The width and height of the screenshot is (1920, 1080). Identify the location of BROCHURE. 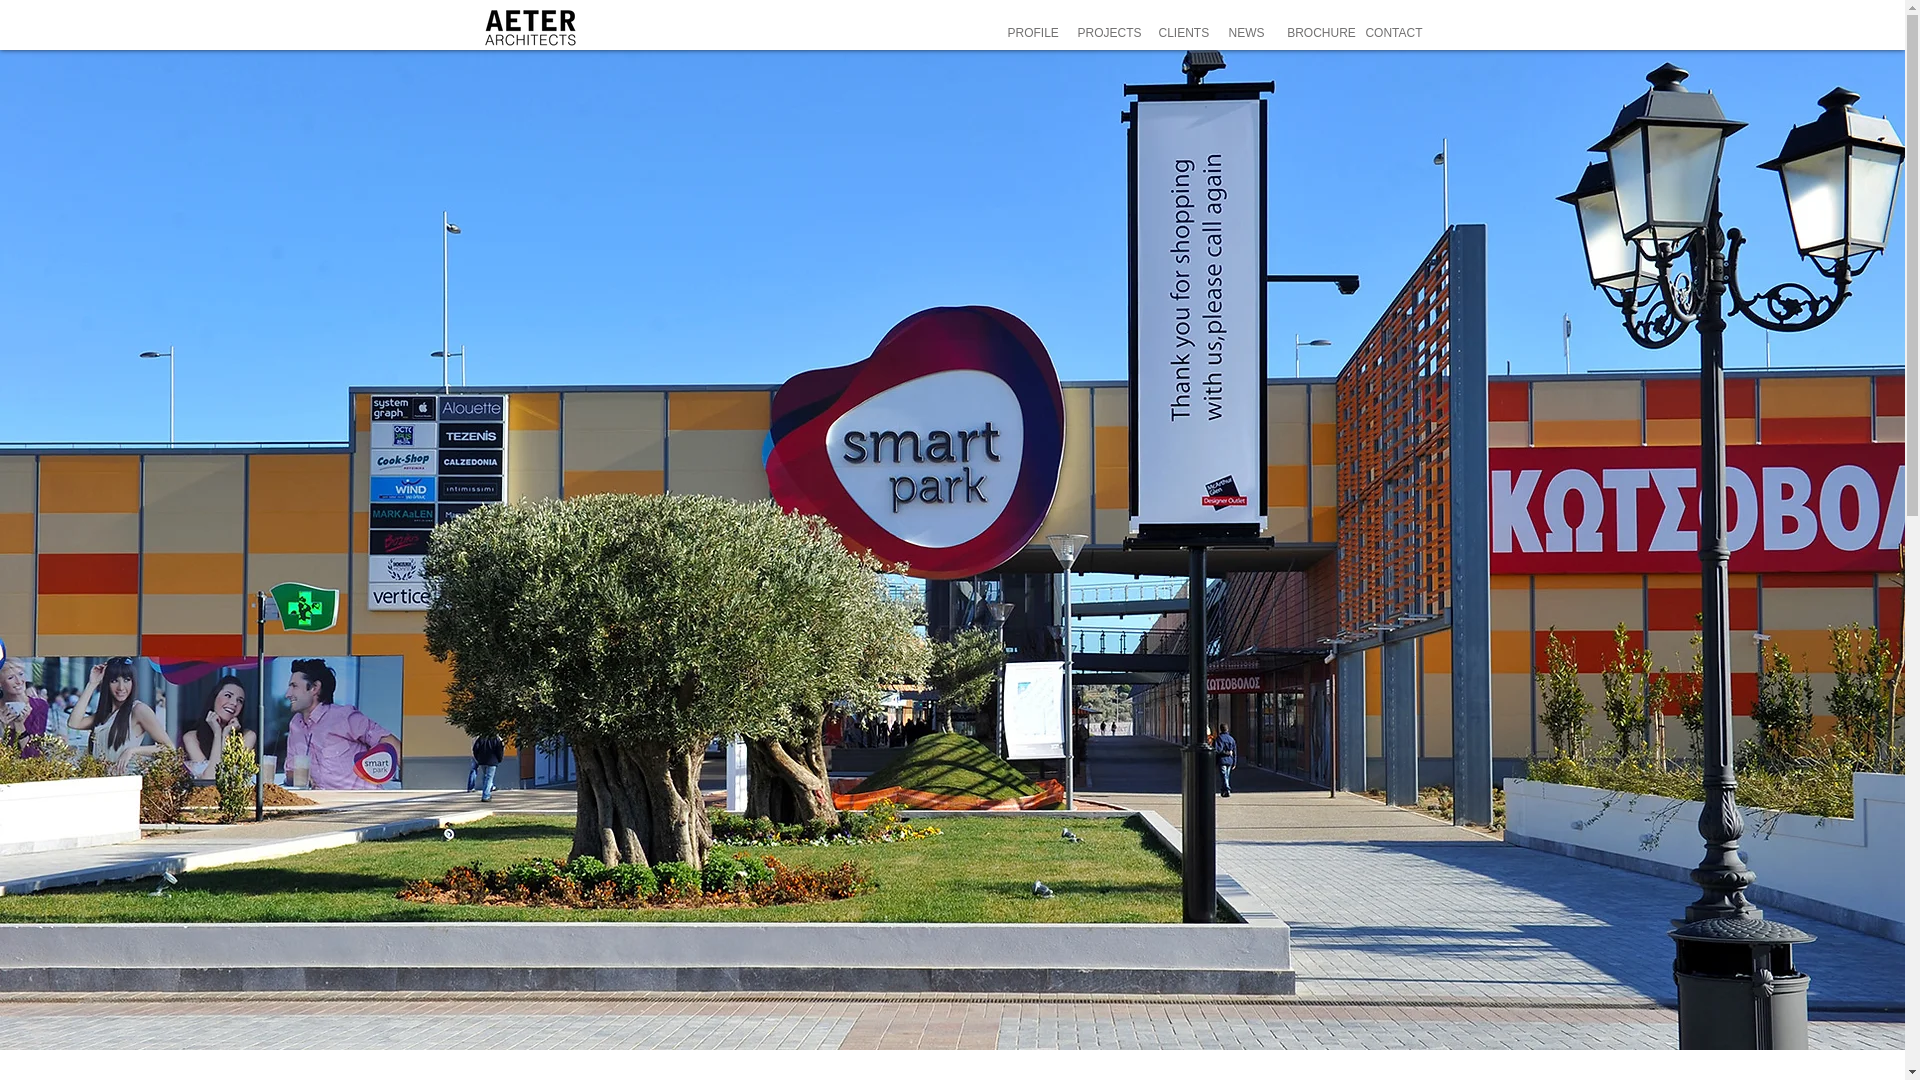
(1322, 33).